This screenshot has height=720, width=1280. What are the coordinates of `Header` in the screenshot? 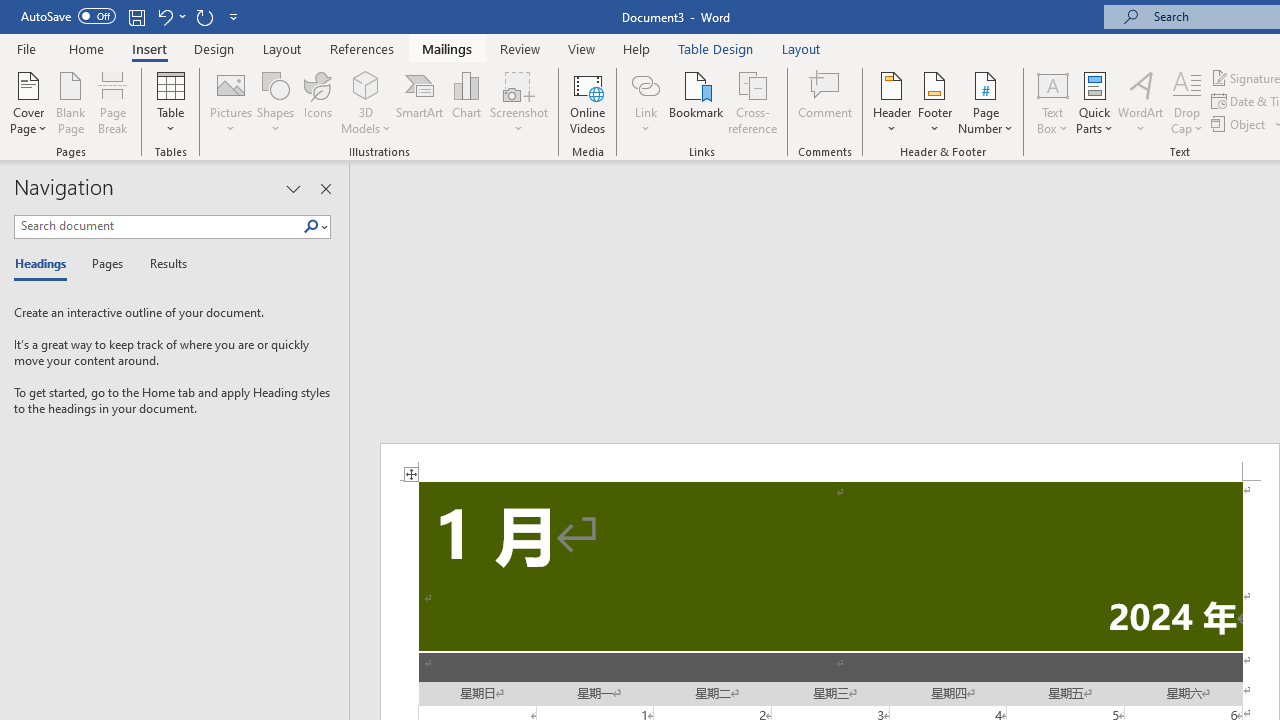 It's located at (892, 102).